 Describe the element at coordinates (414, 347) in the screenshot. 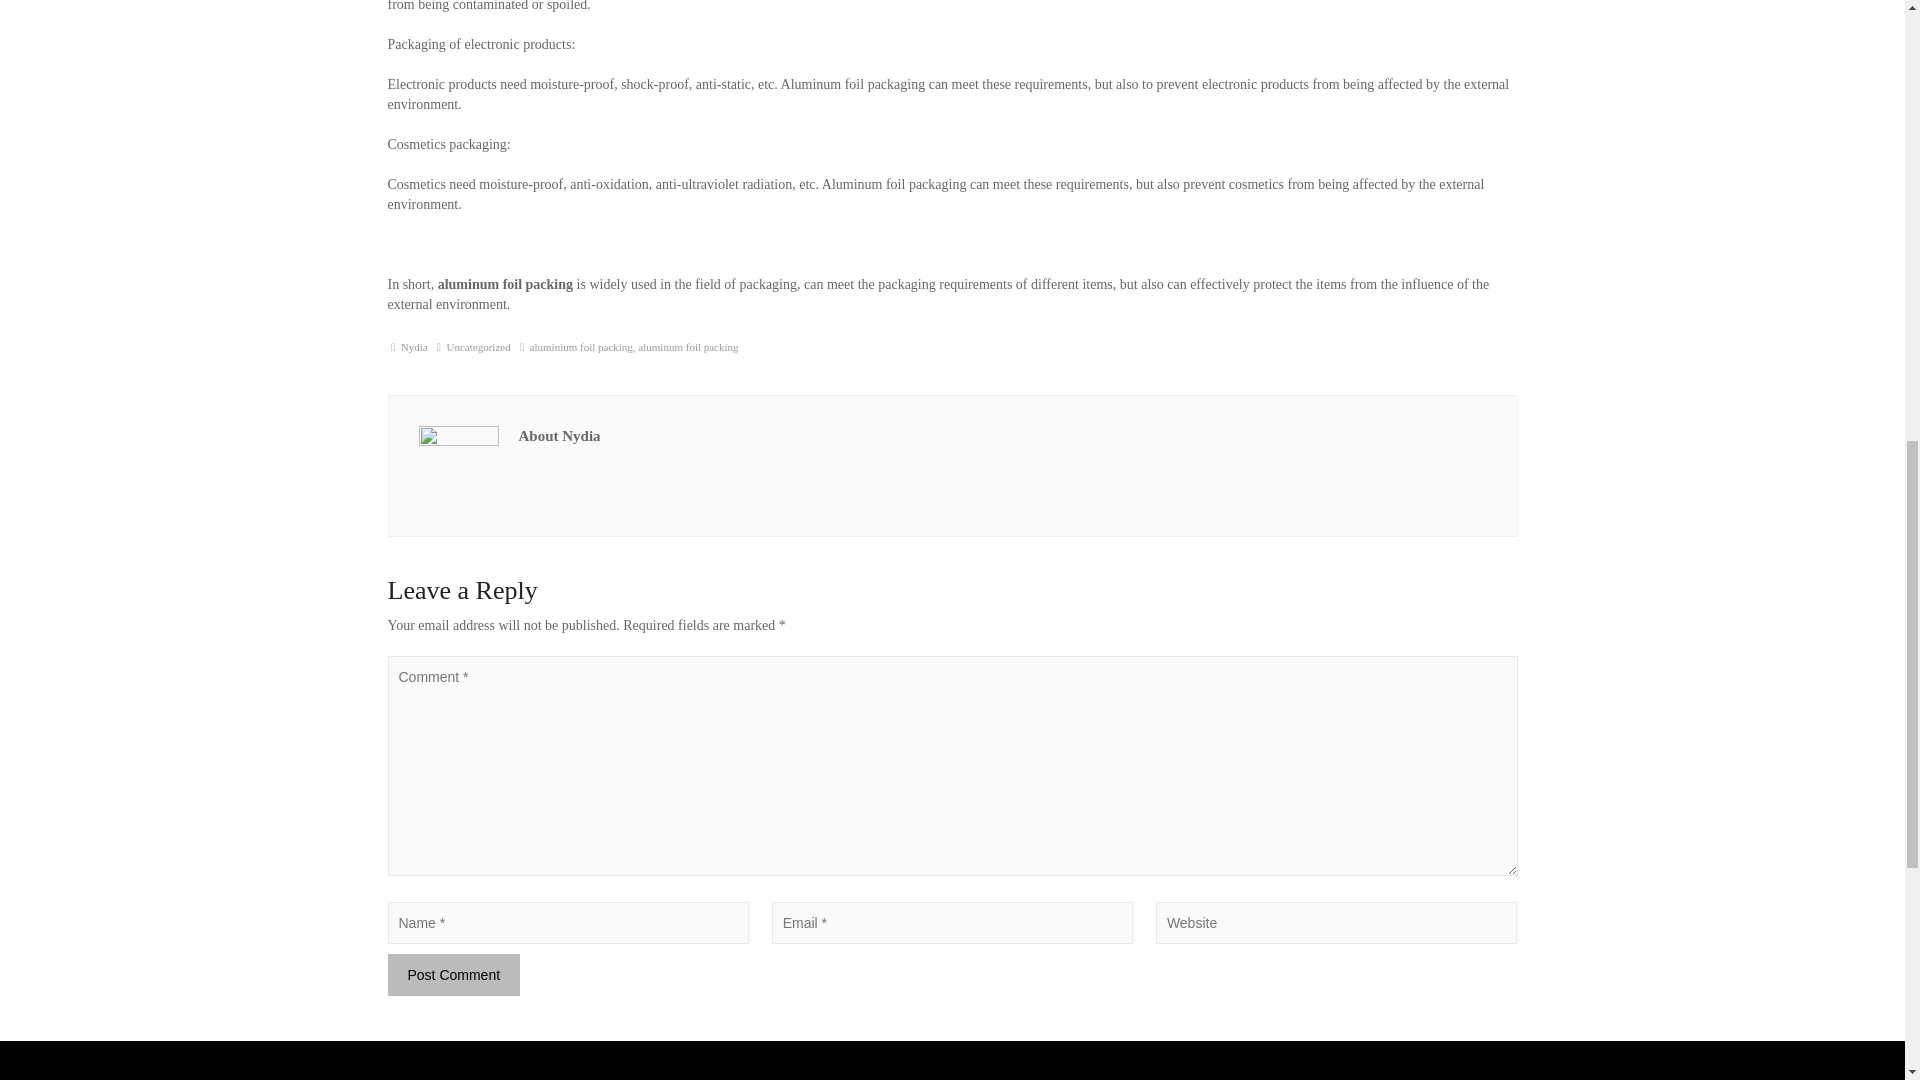

I see `Nydia` at that location.